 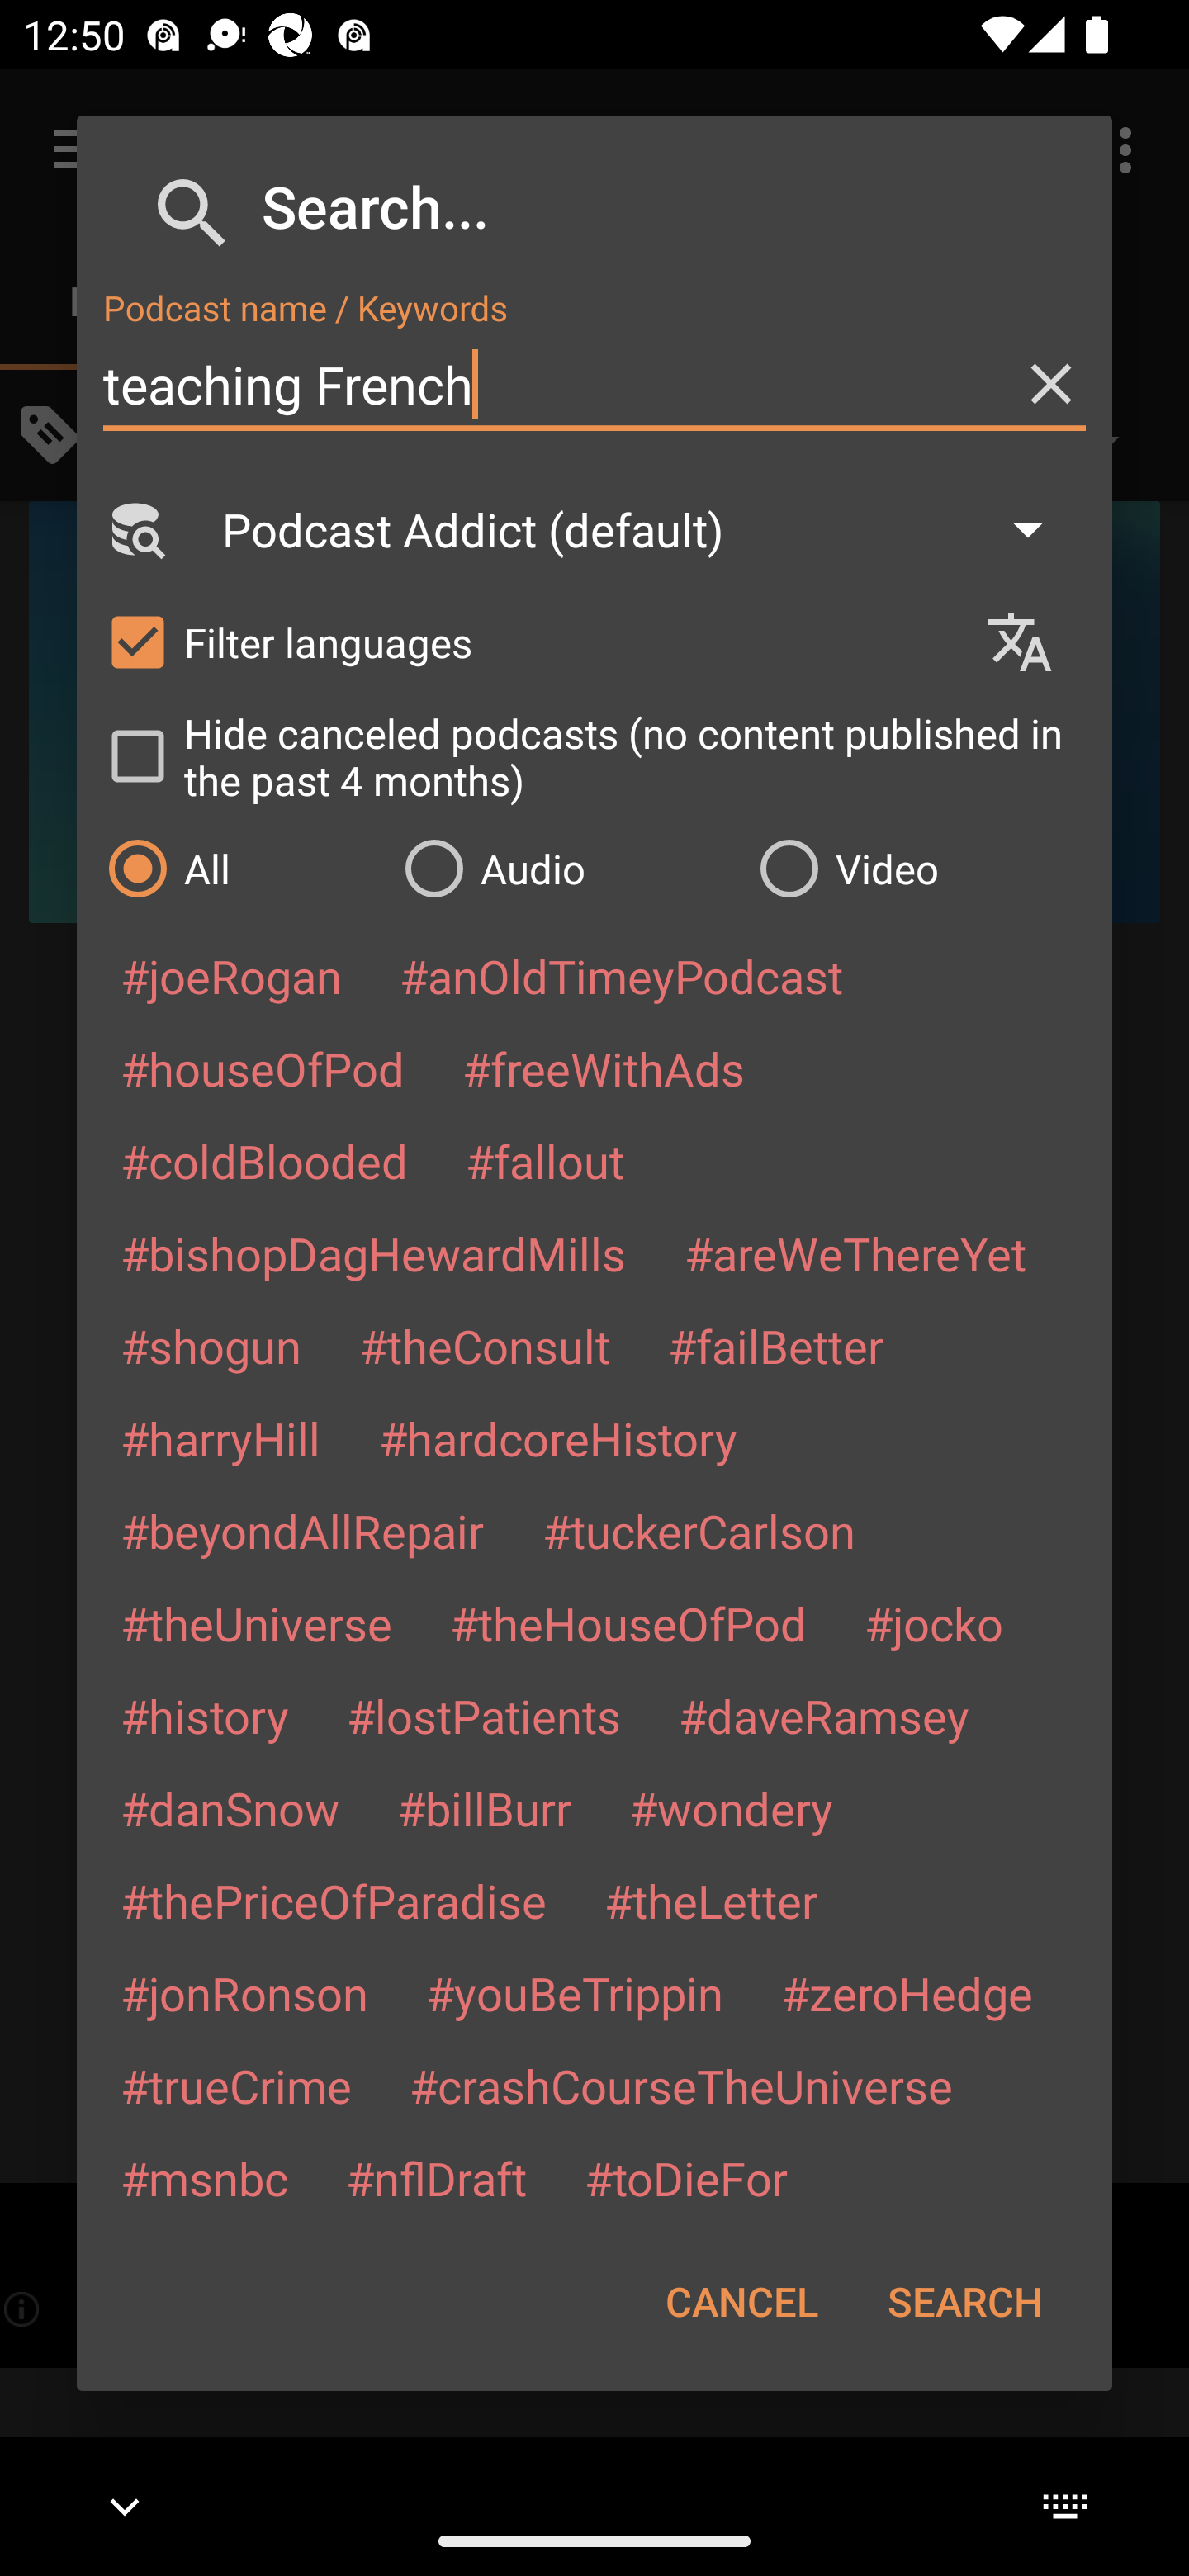 I want to click on #theHouseOfPod, so click(x=628, y=1623).